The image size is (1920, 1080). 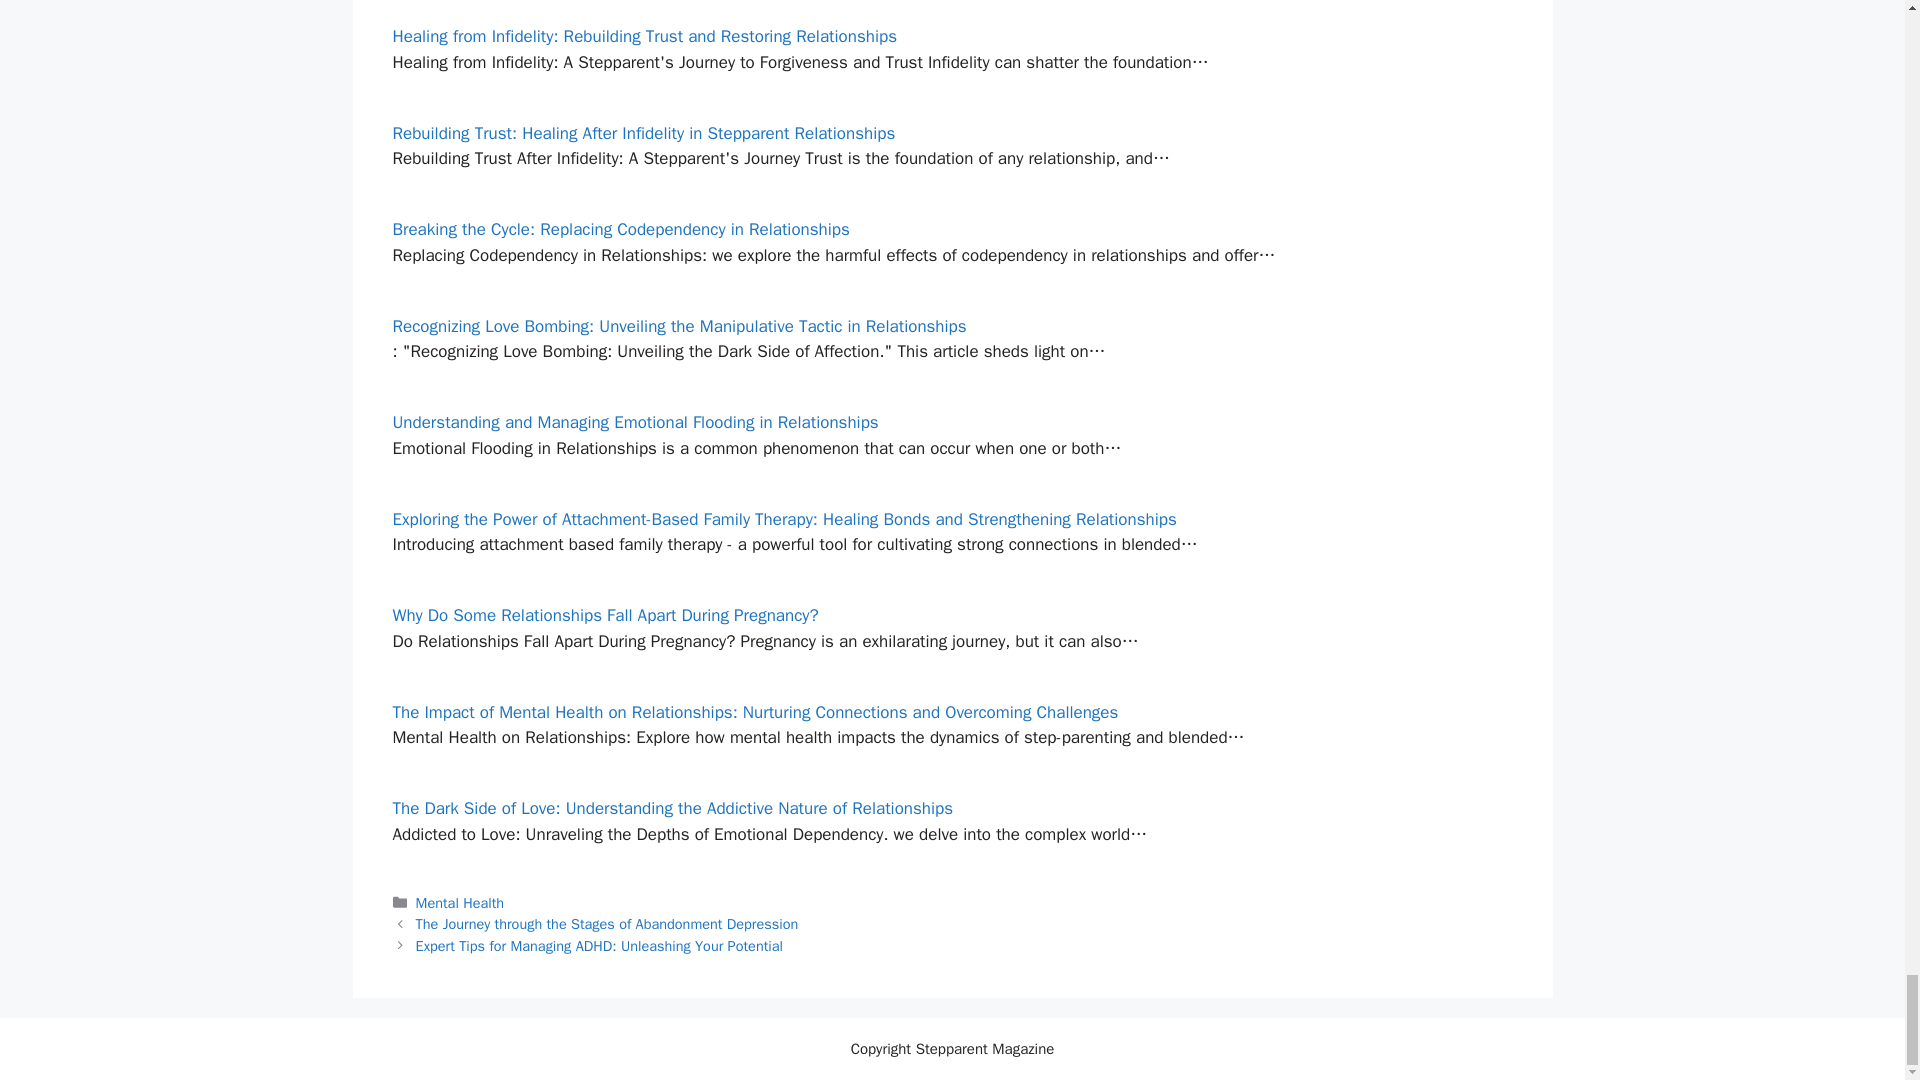 I want to click on Why Do Some Relationships Fall Apart During Pregnancy?, so click(x=604, y=615).